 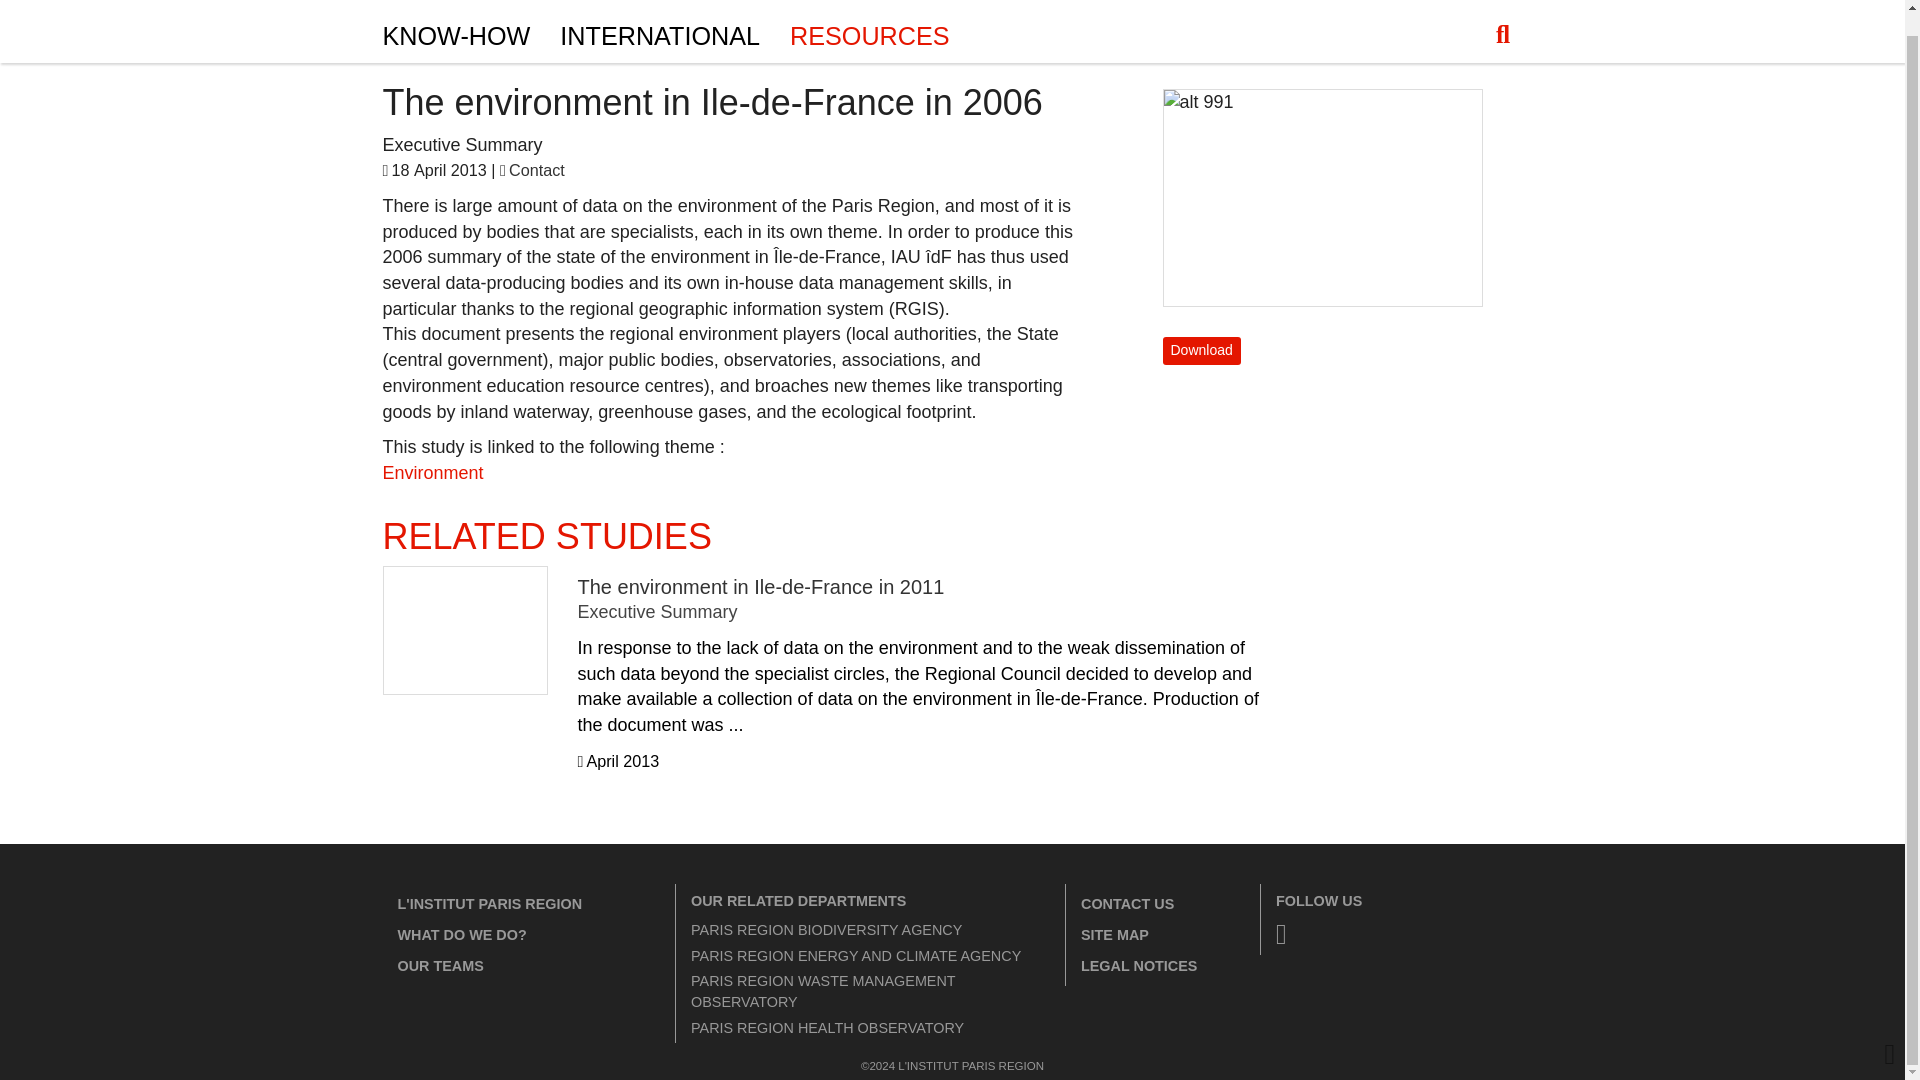 I want to click on FR, so click(x=1504, y=1).